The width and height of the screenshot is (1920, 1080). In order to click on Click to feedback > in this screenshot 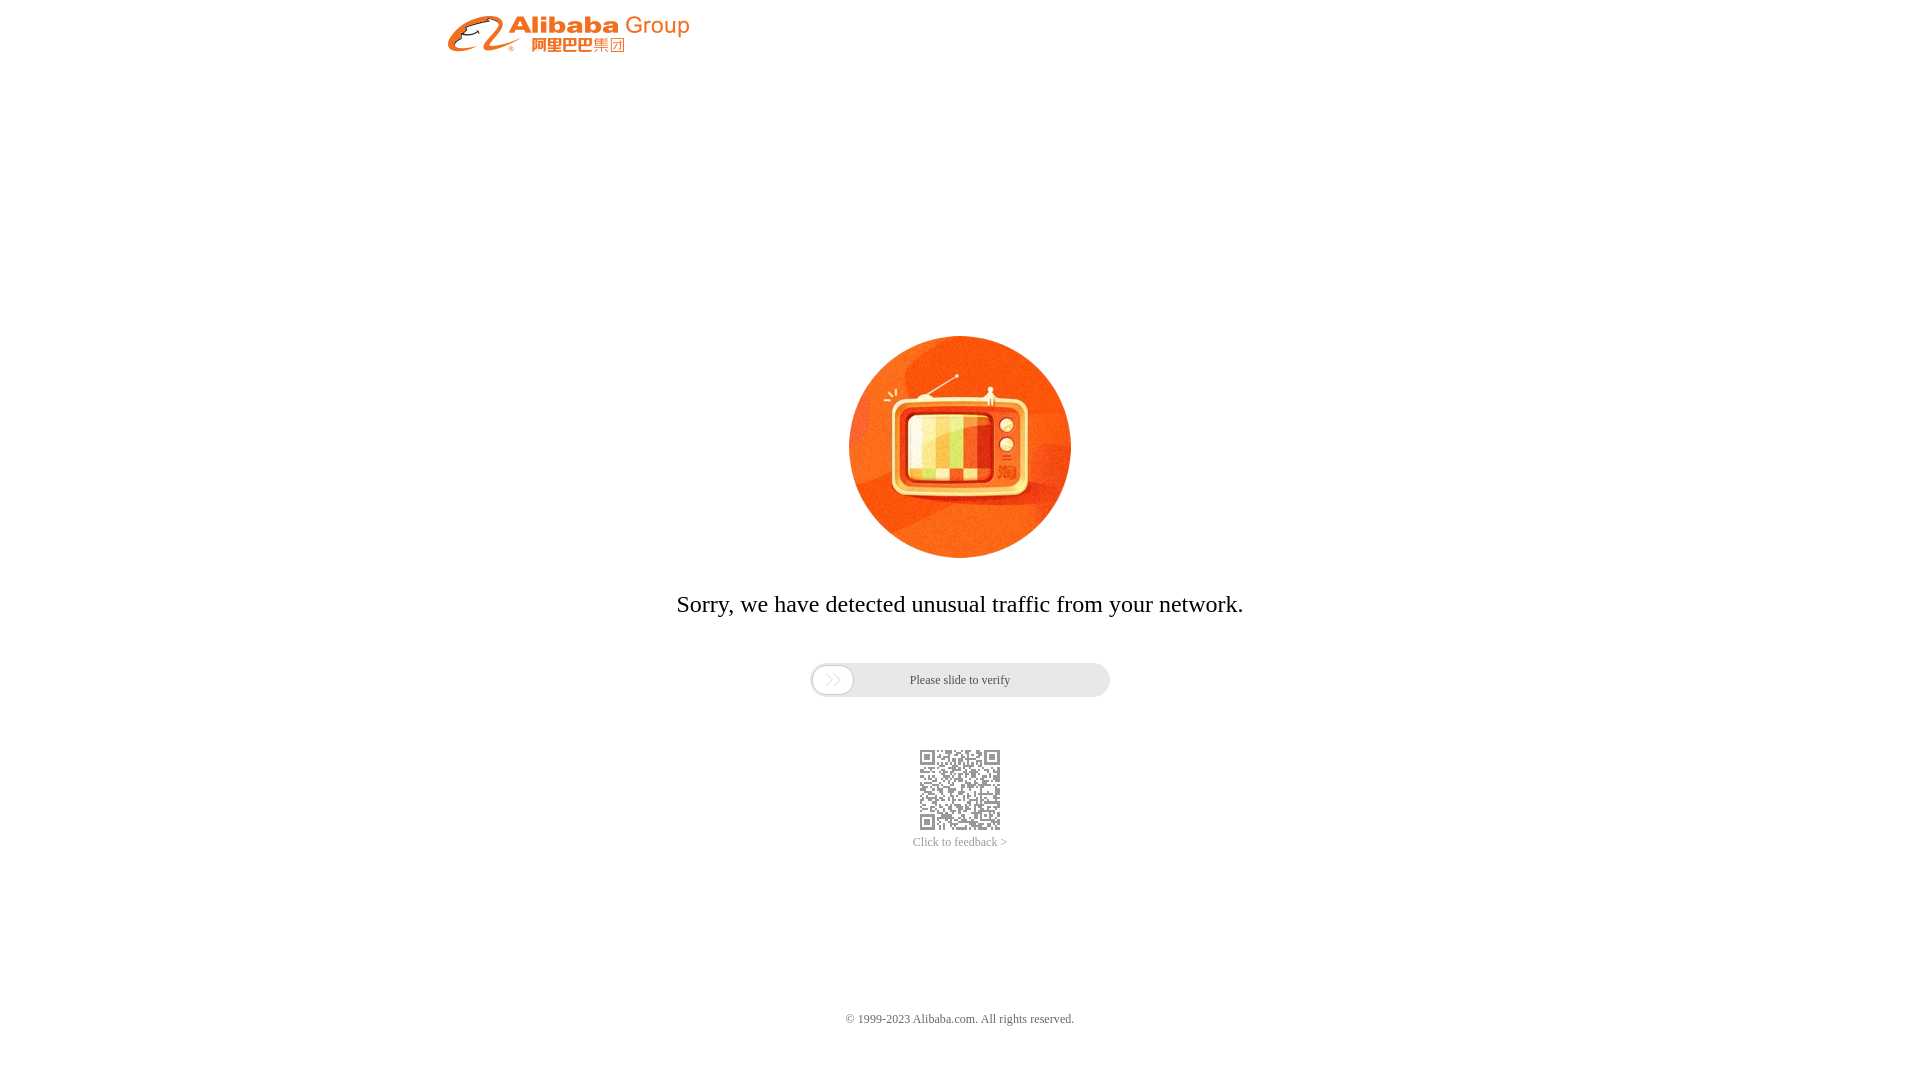, I will do `click(960, 842)`.